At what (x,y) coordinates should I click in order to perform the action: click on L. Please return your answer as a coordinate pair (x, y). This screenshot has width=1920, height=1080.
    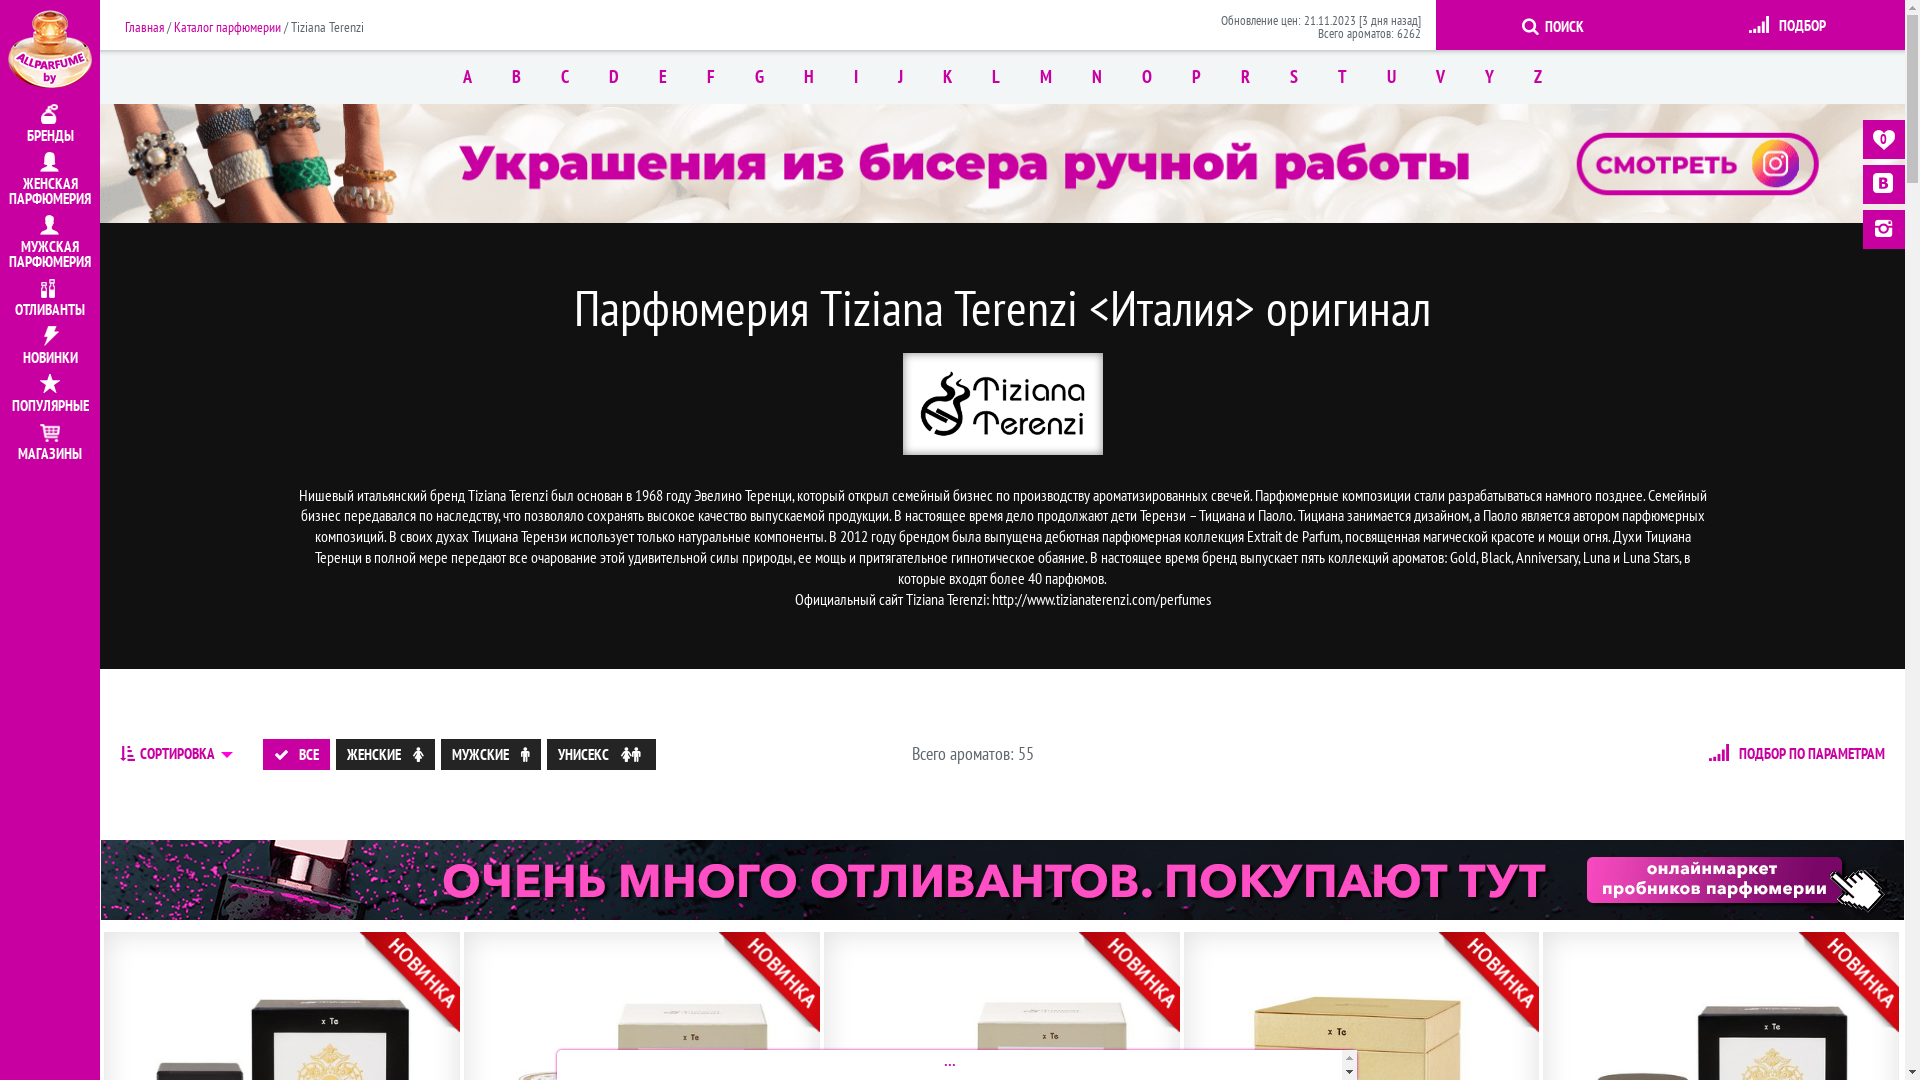
    Looking at the image, I should click on (996, 77).